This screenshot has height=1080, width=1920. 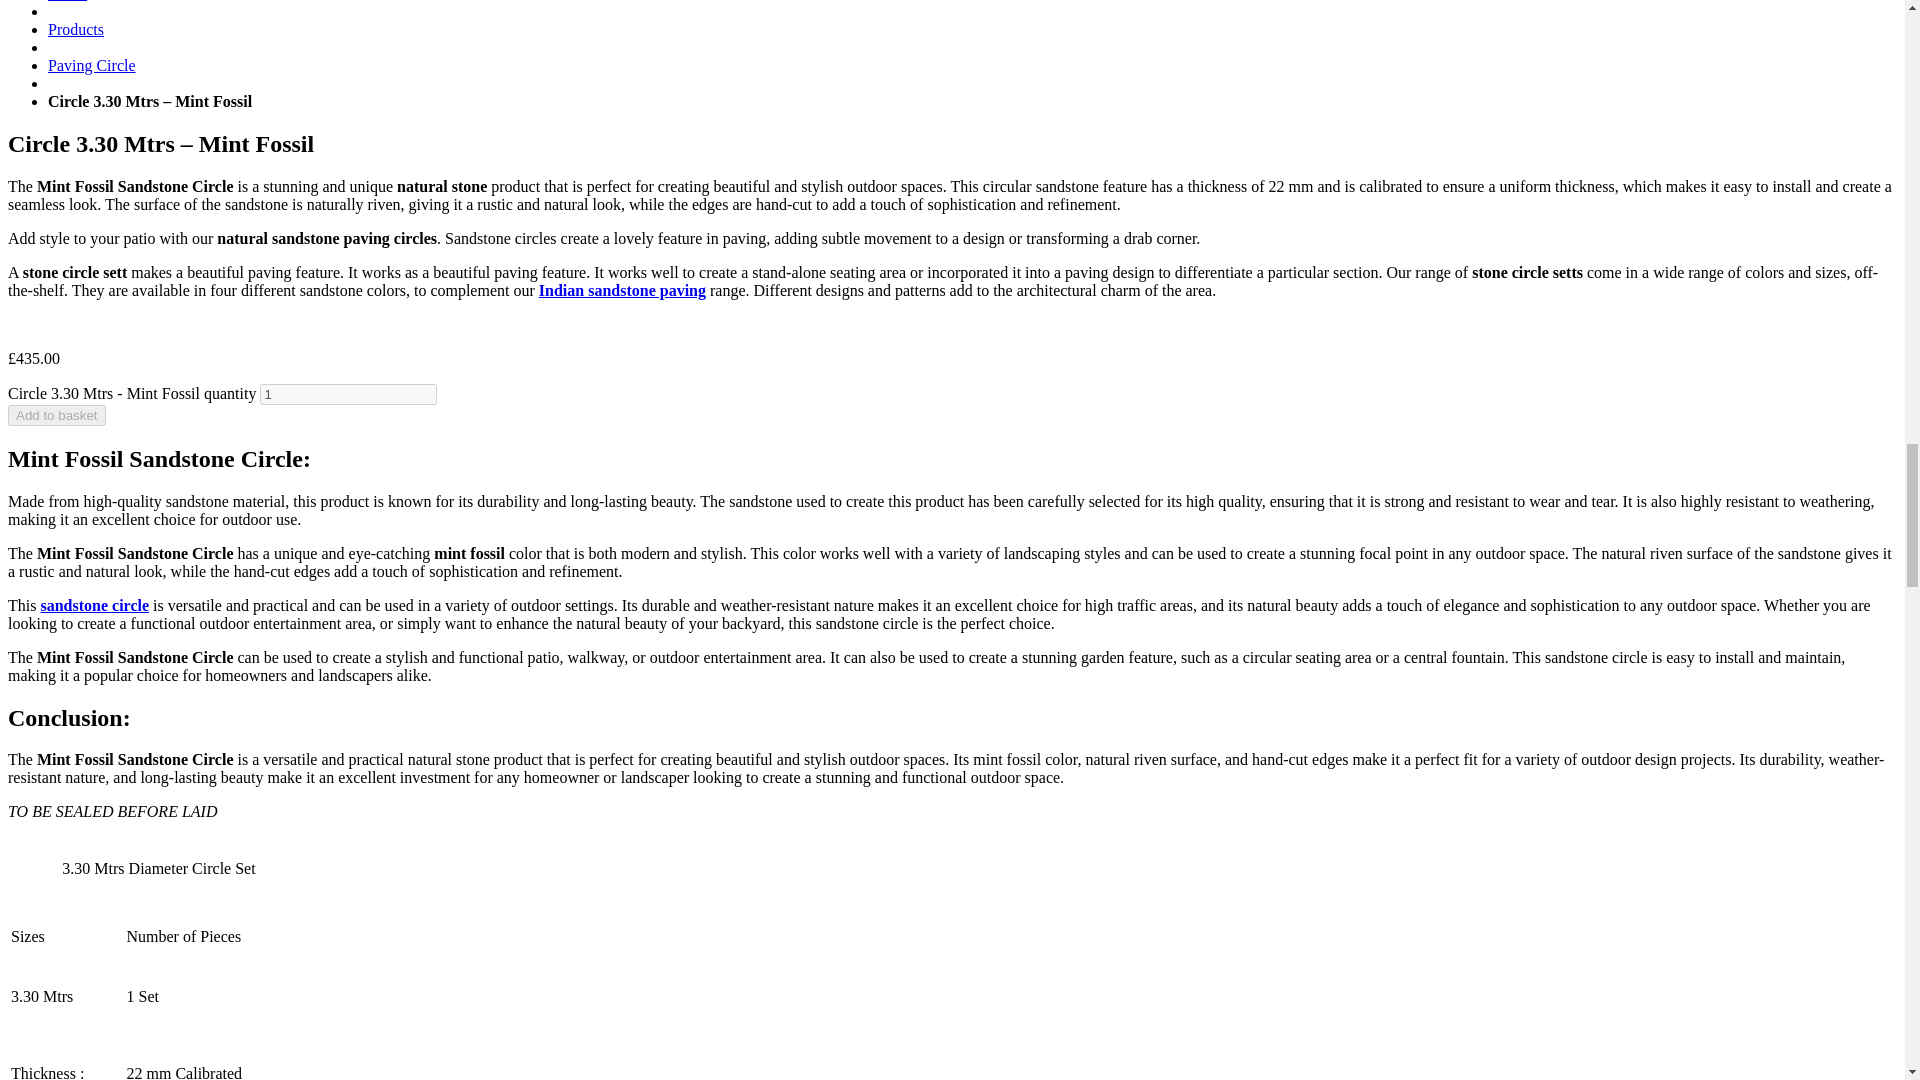 I want to click on Home, so click(x=67, y=1).